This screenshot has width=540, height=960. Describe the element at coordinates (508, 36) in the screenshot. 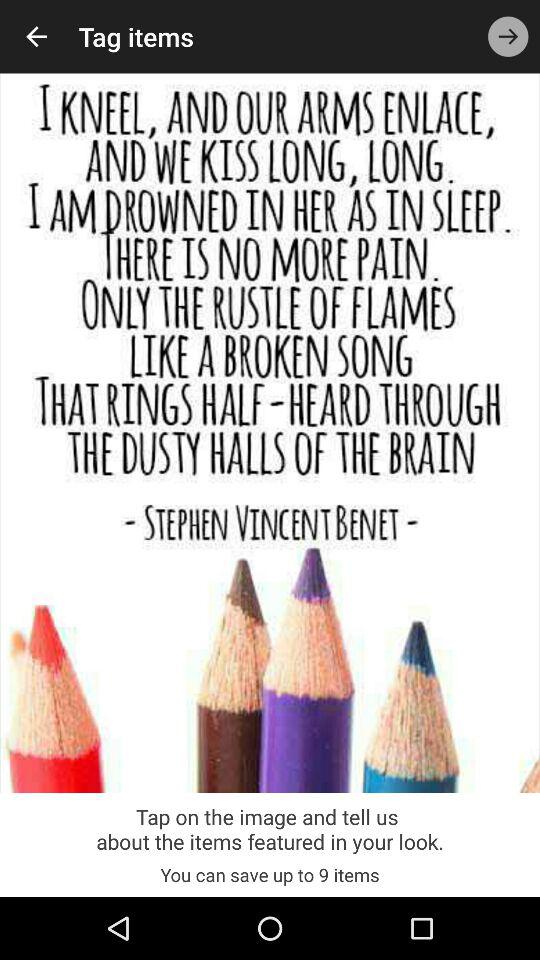

I see `turn on item next to the tag items` at that location.